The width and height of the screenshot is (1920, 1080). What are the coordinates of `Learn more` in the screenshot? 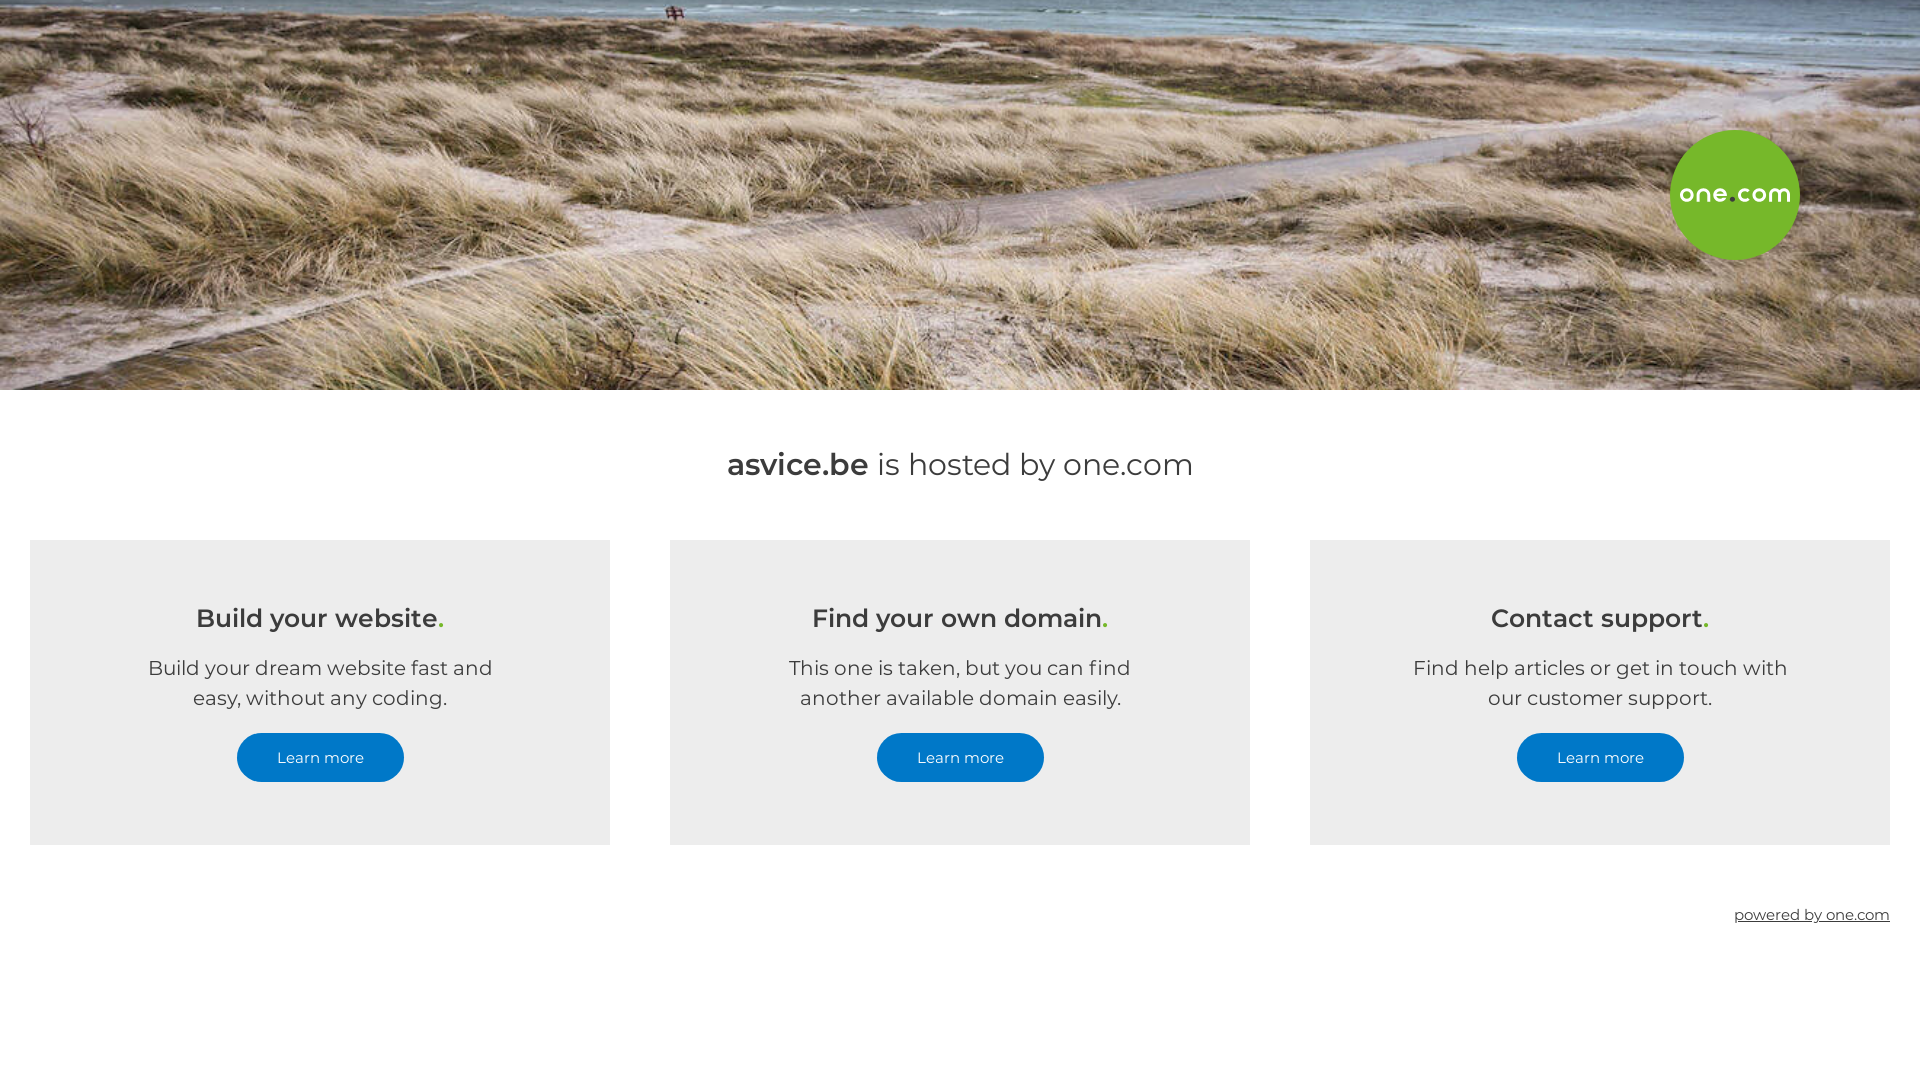 It's located at (1600, 758).